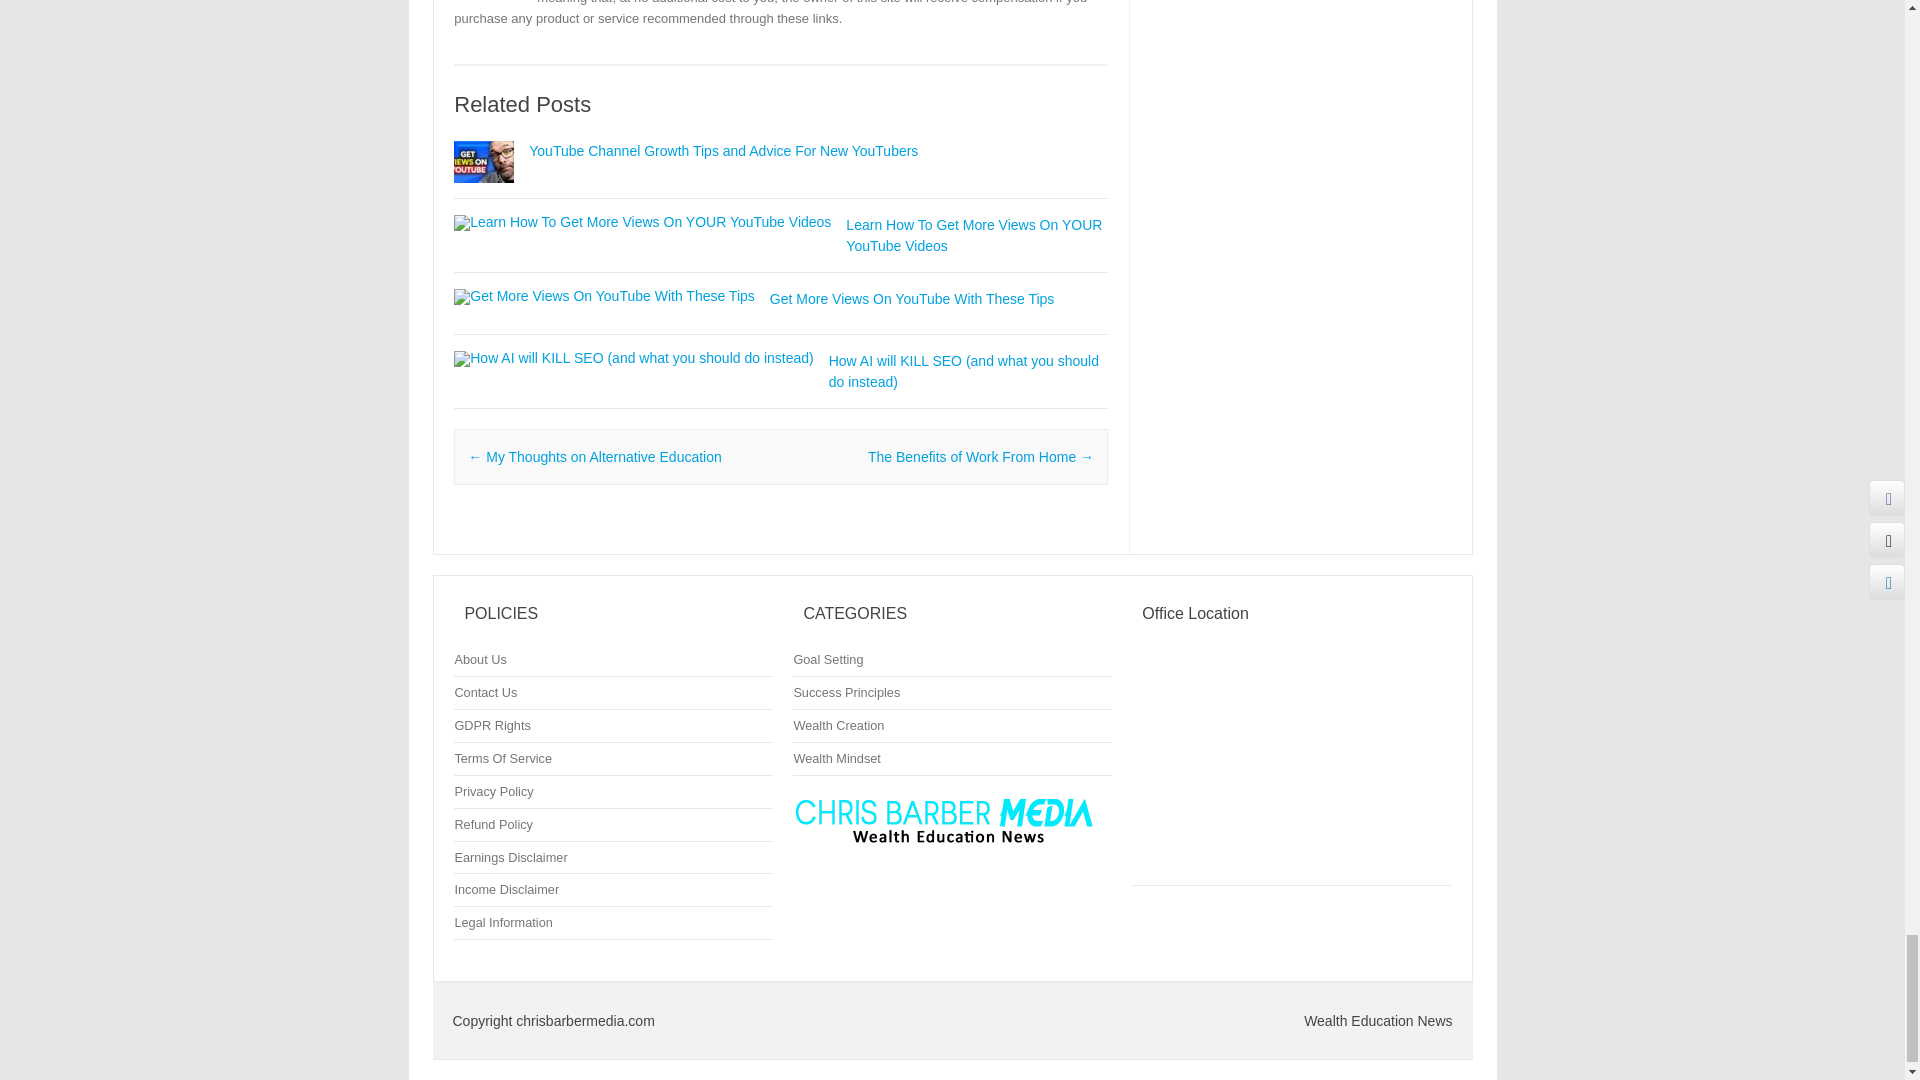 The width and height of the screenshot is (1920, 1080). I want to click on Learn How To Get More Views On YOUR YouTube Videos, so click(642, 222).